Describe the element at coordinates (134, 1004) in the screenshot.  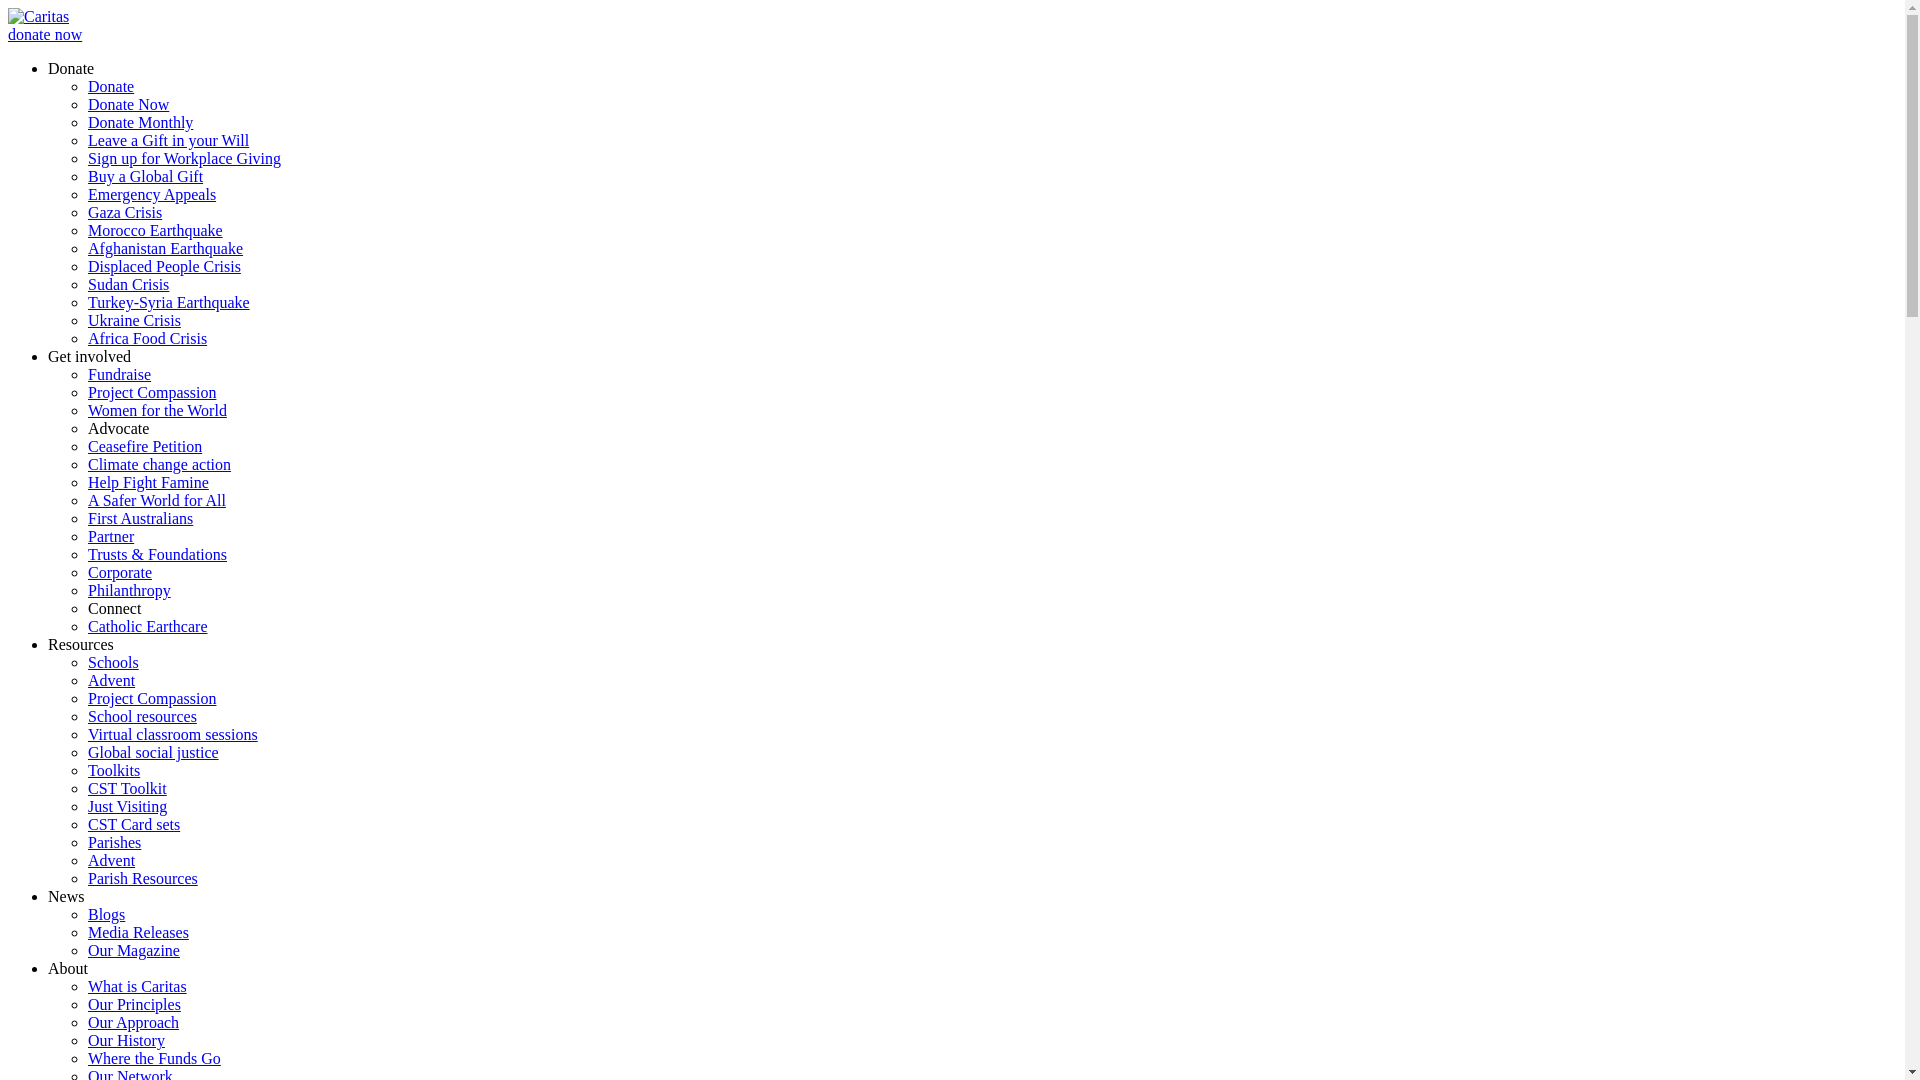
I see `Our Principles` at that location.